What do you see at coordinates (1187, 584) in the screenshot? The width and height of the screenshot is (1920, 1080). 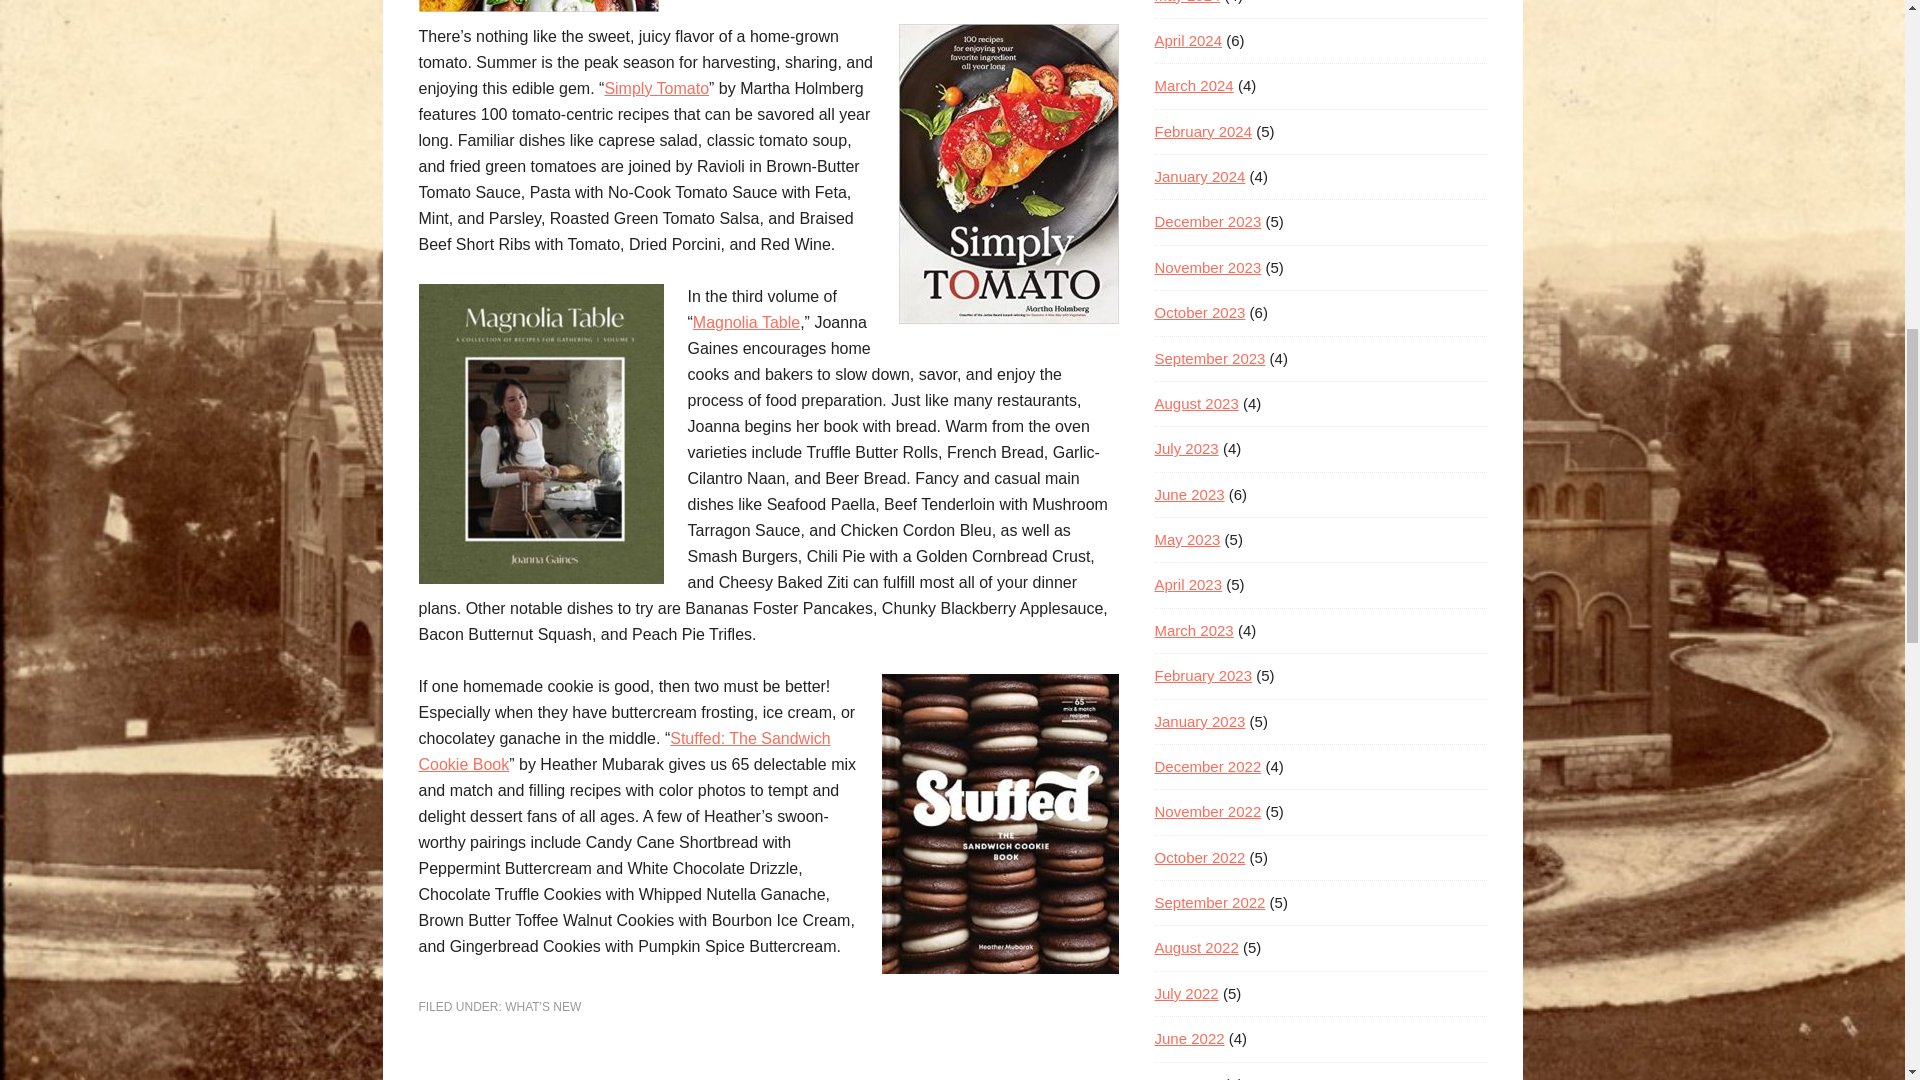 I see `April 2023` at bounding box center [1187, 584].